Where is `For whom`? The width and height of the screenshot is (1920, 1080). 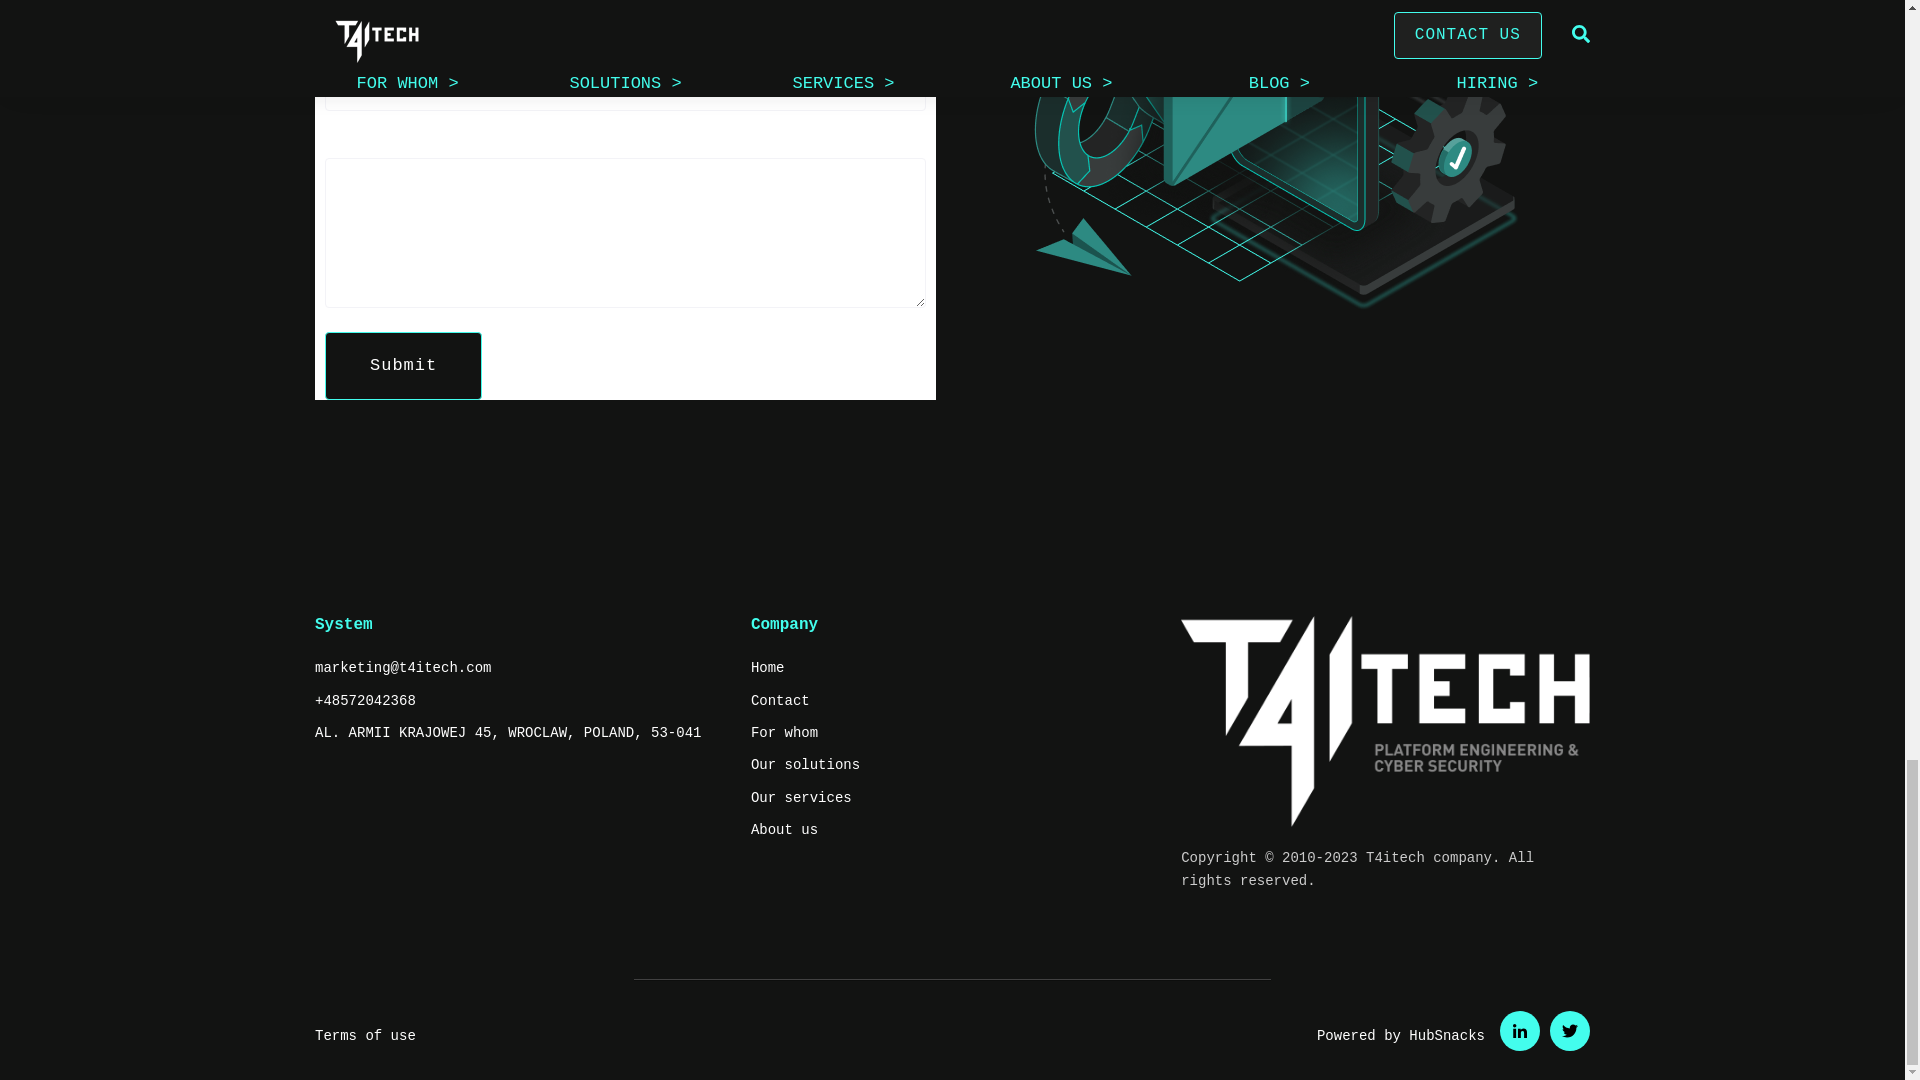 For whom is located at coordinates (784, 733).